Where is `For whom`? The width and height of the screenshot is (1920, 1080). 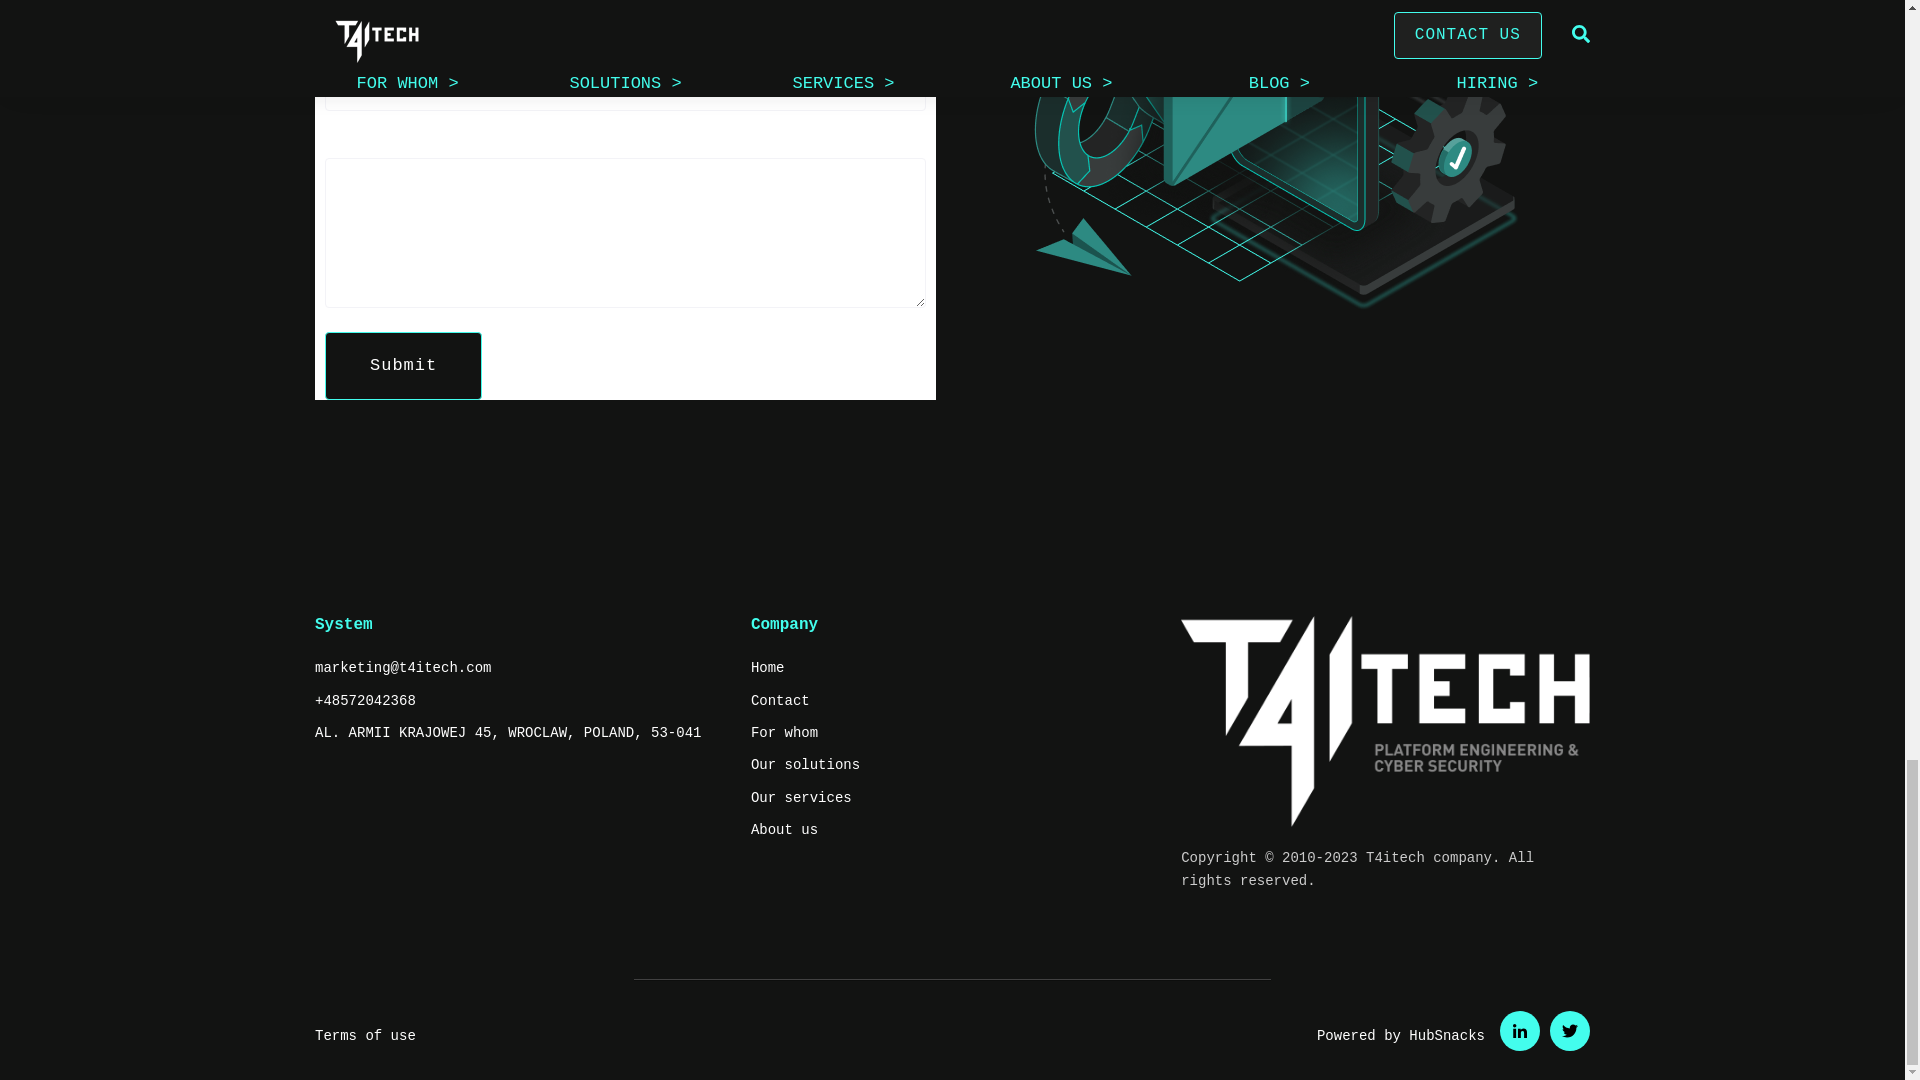 For whom is located at coordinates (784, 733).